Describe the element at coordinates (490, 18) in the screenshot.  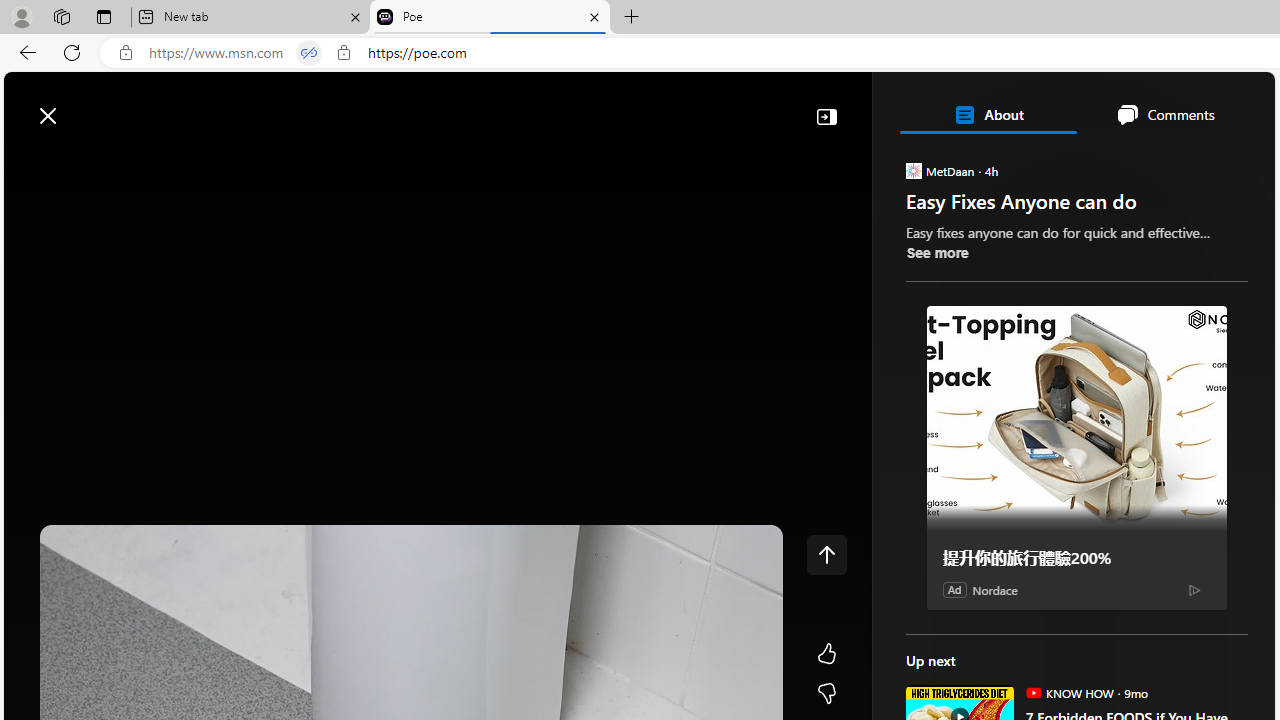
I see `Poe` at that location.